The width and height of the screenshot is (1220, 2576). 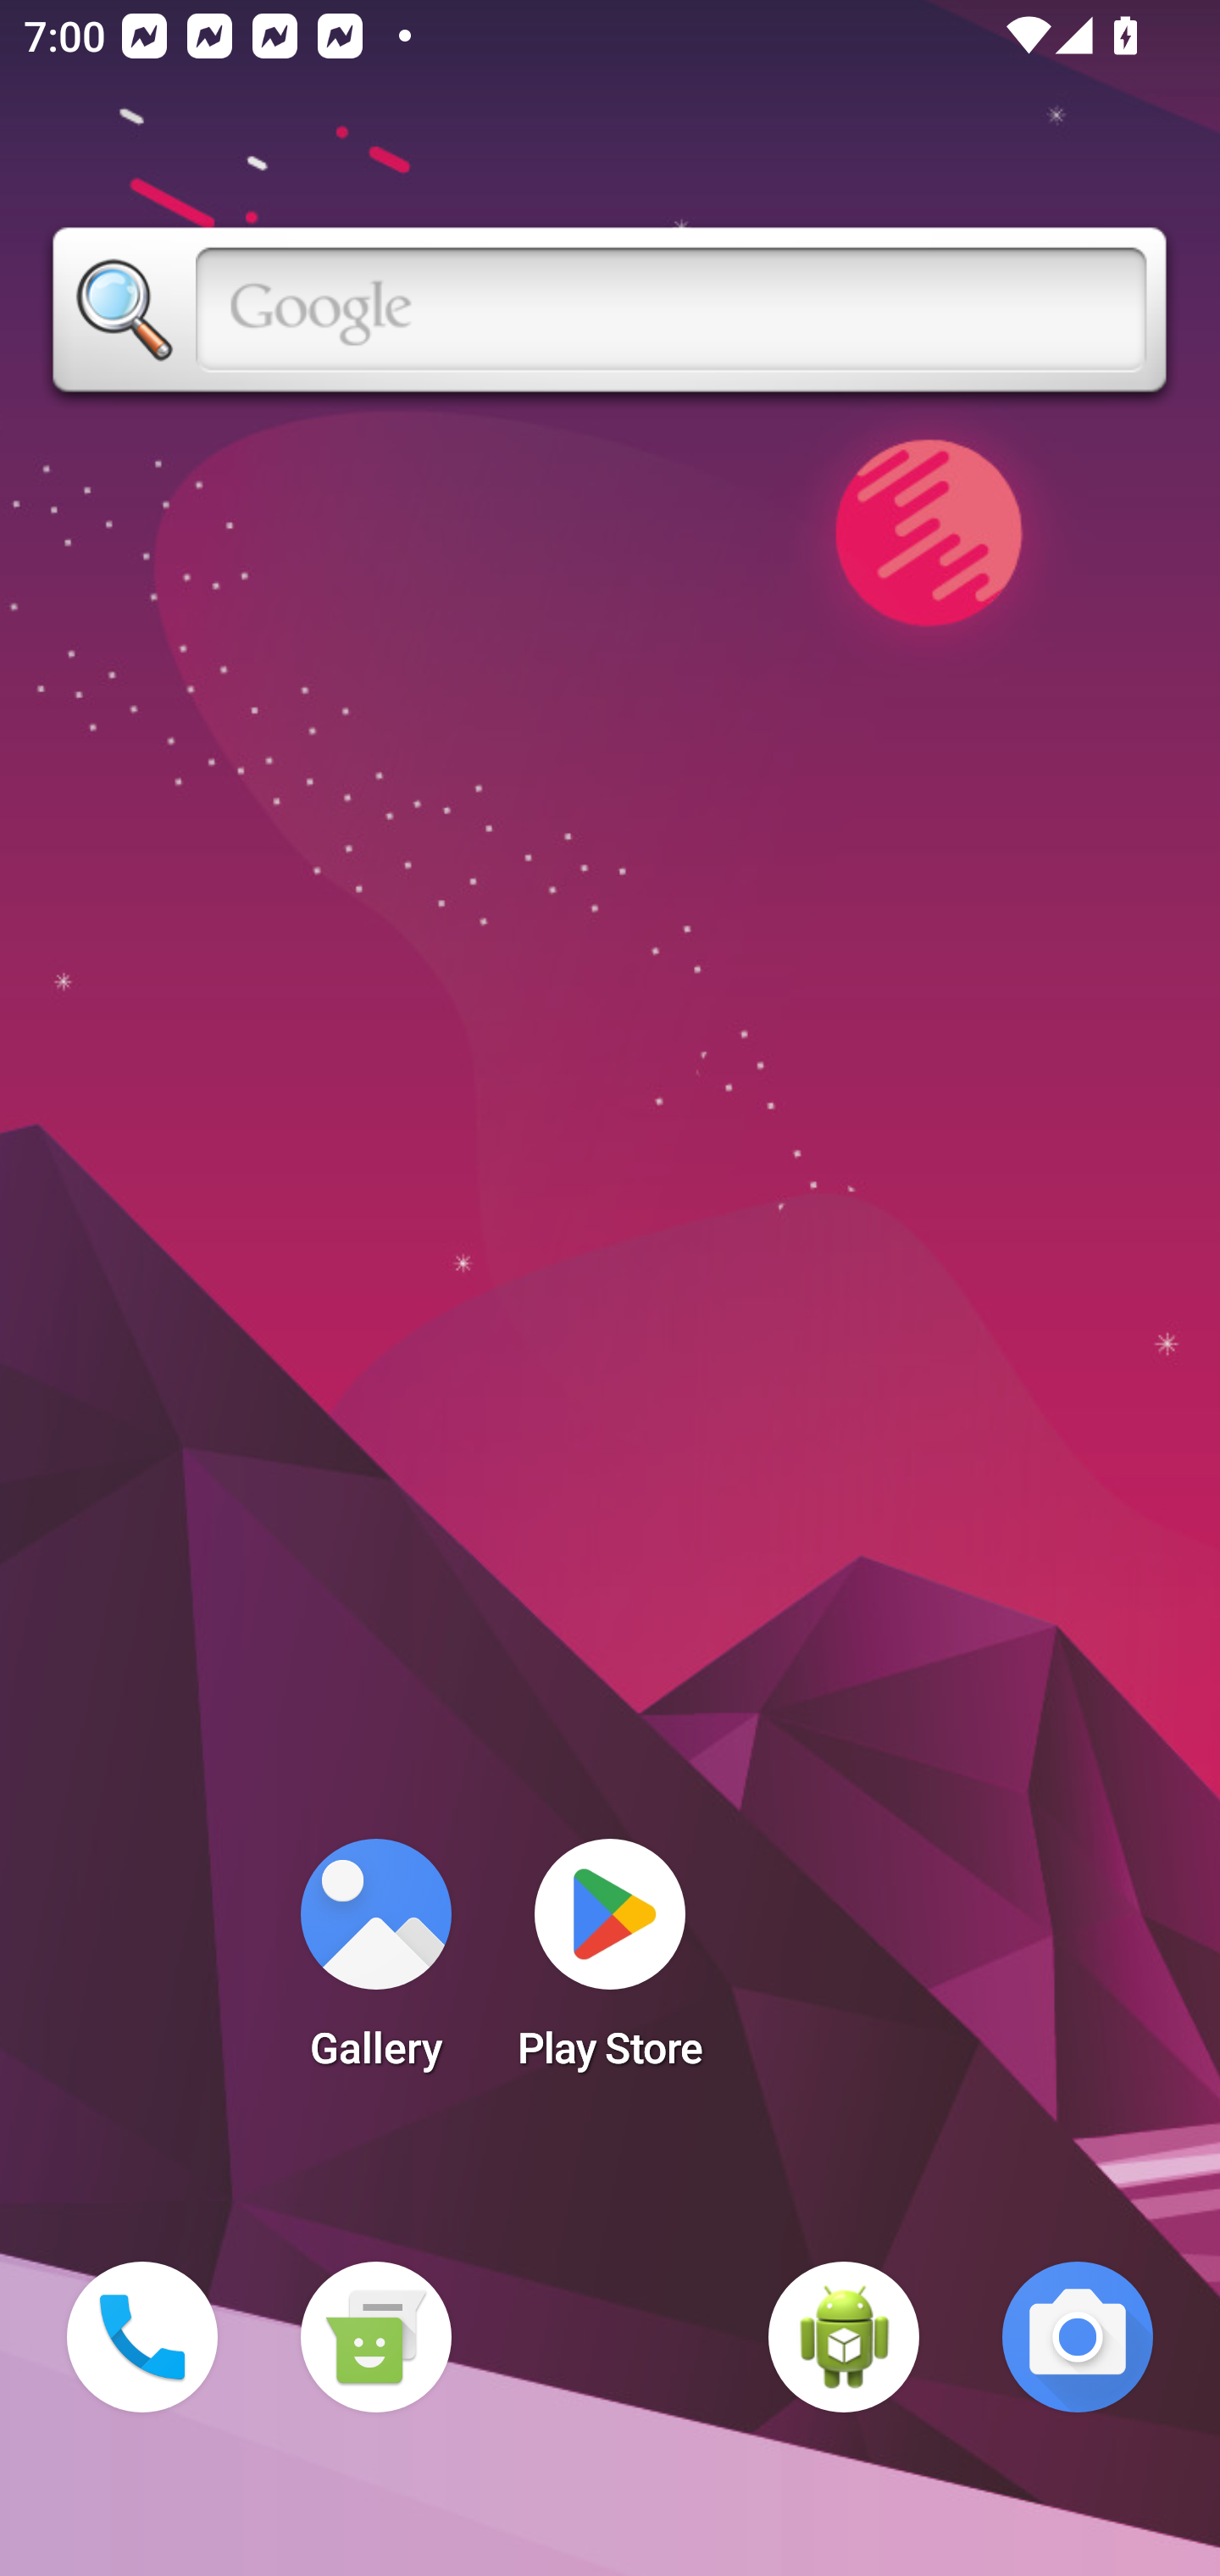 What do you see at coordinates (1078, 2337) in the screenshot?
I see `Camera` at bounding box center [1078, 2337].